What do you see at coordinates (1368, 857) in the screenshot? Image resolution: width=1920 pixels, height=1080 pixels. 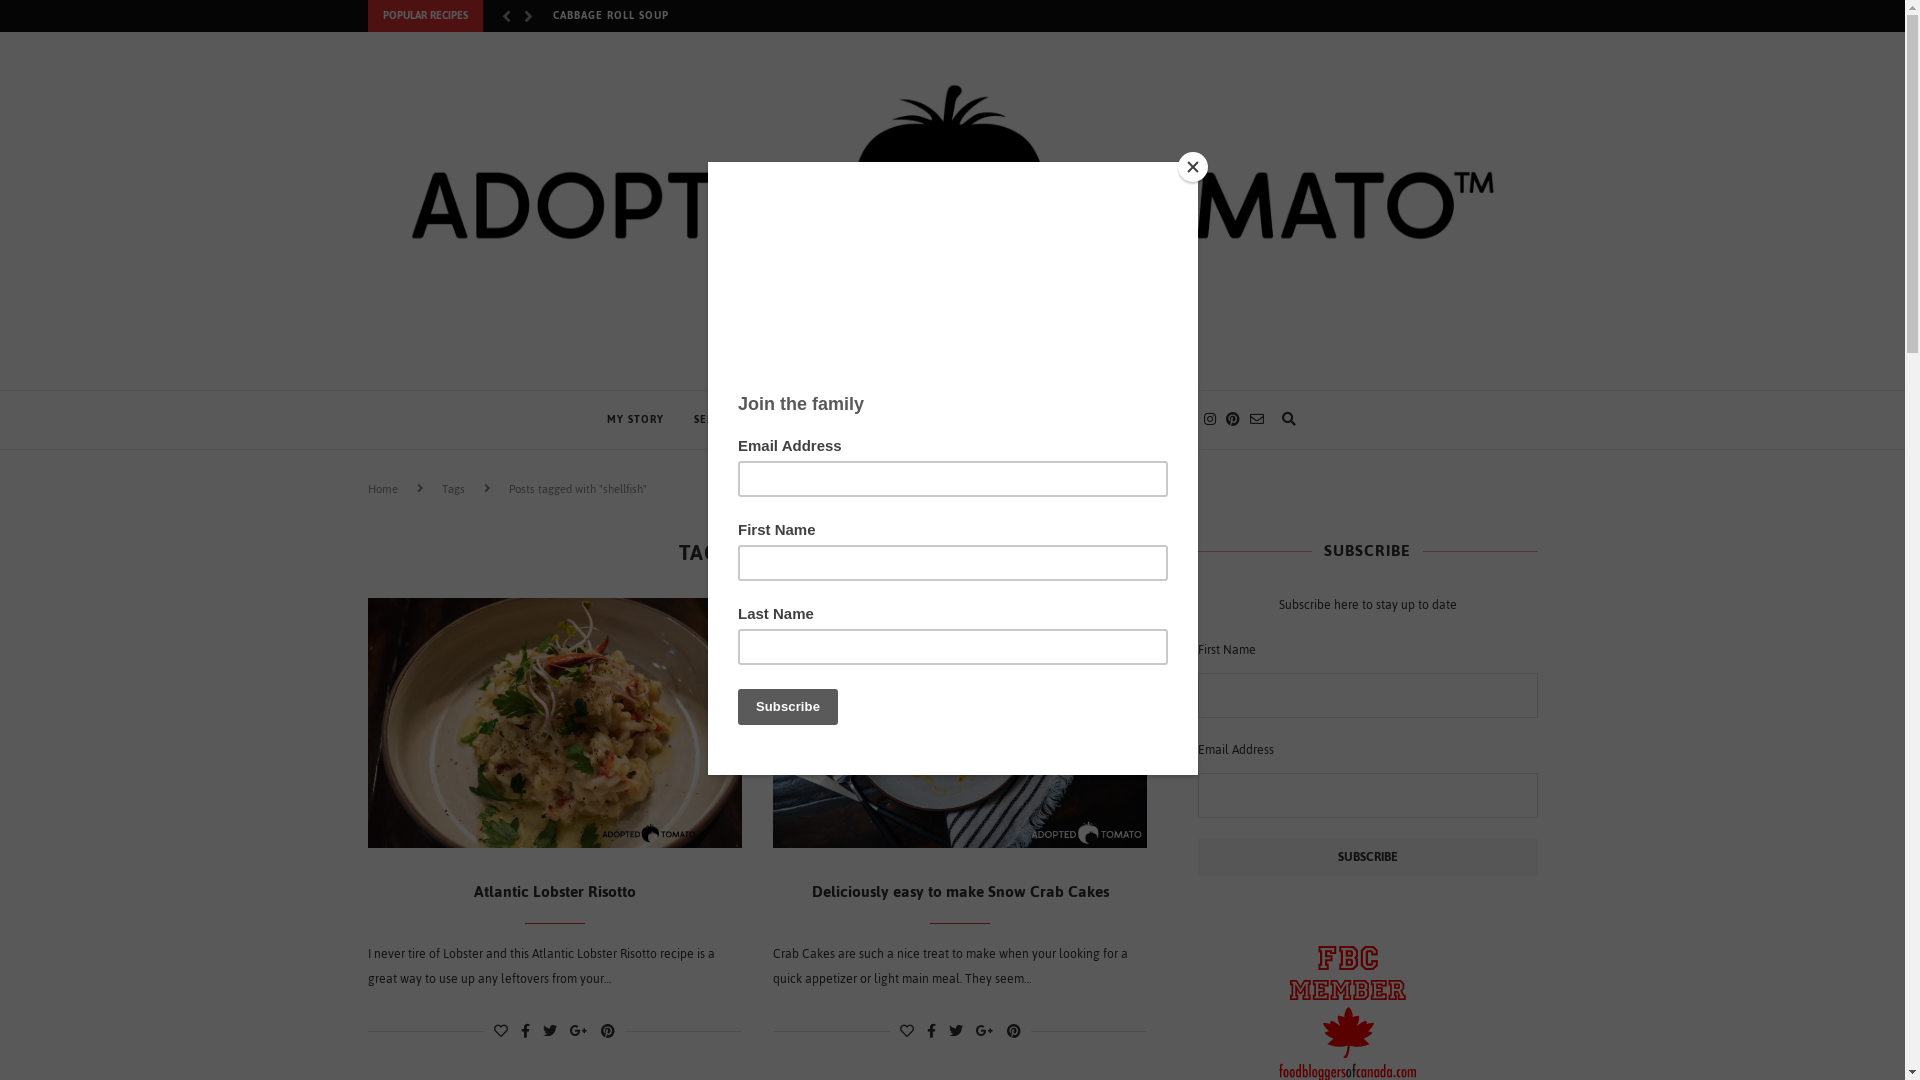 I see `Subscribe` at bounding box center [1368, 857].